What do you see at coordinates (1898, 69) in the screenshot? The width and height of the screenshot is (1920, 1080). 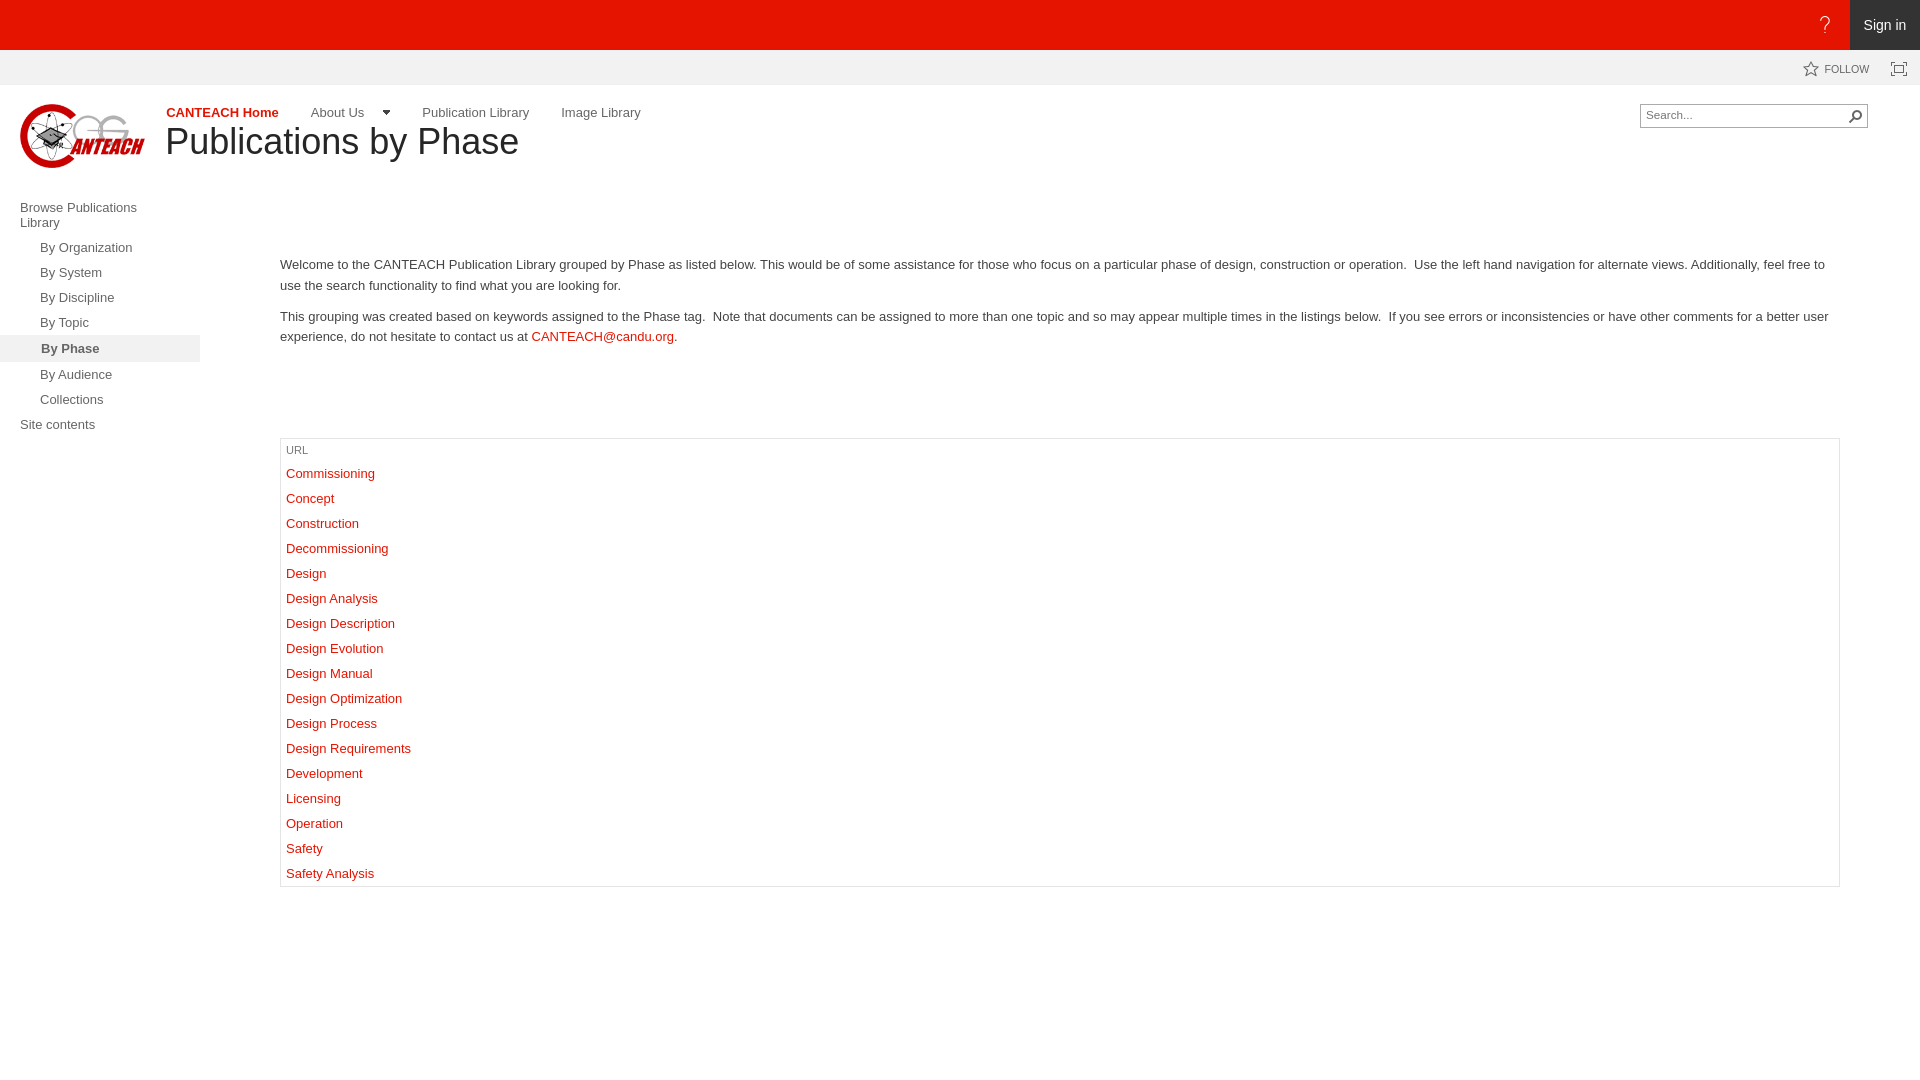 I see `Focus on Content` at bounding box center [1898, 69].